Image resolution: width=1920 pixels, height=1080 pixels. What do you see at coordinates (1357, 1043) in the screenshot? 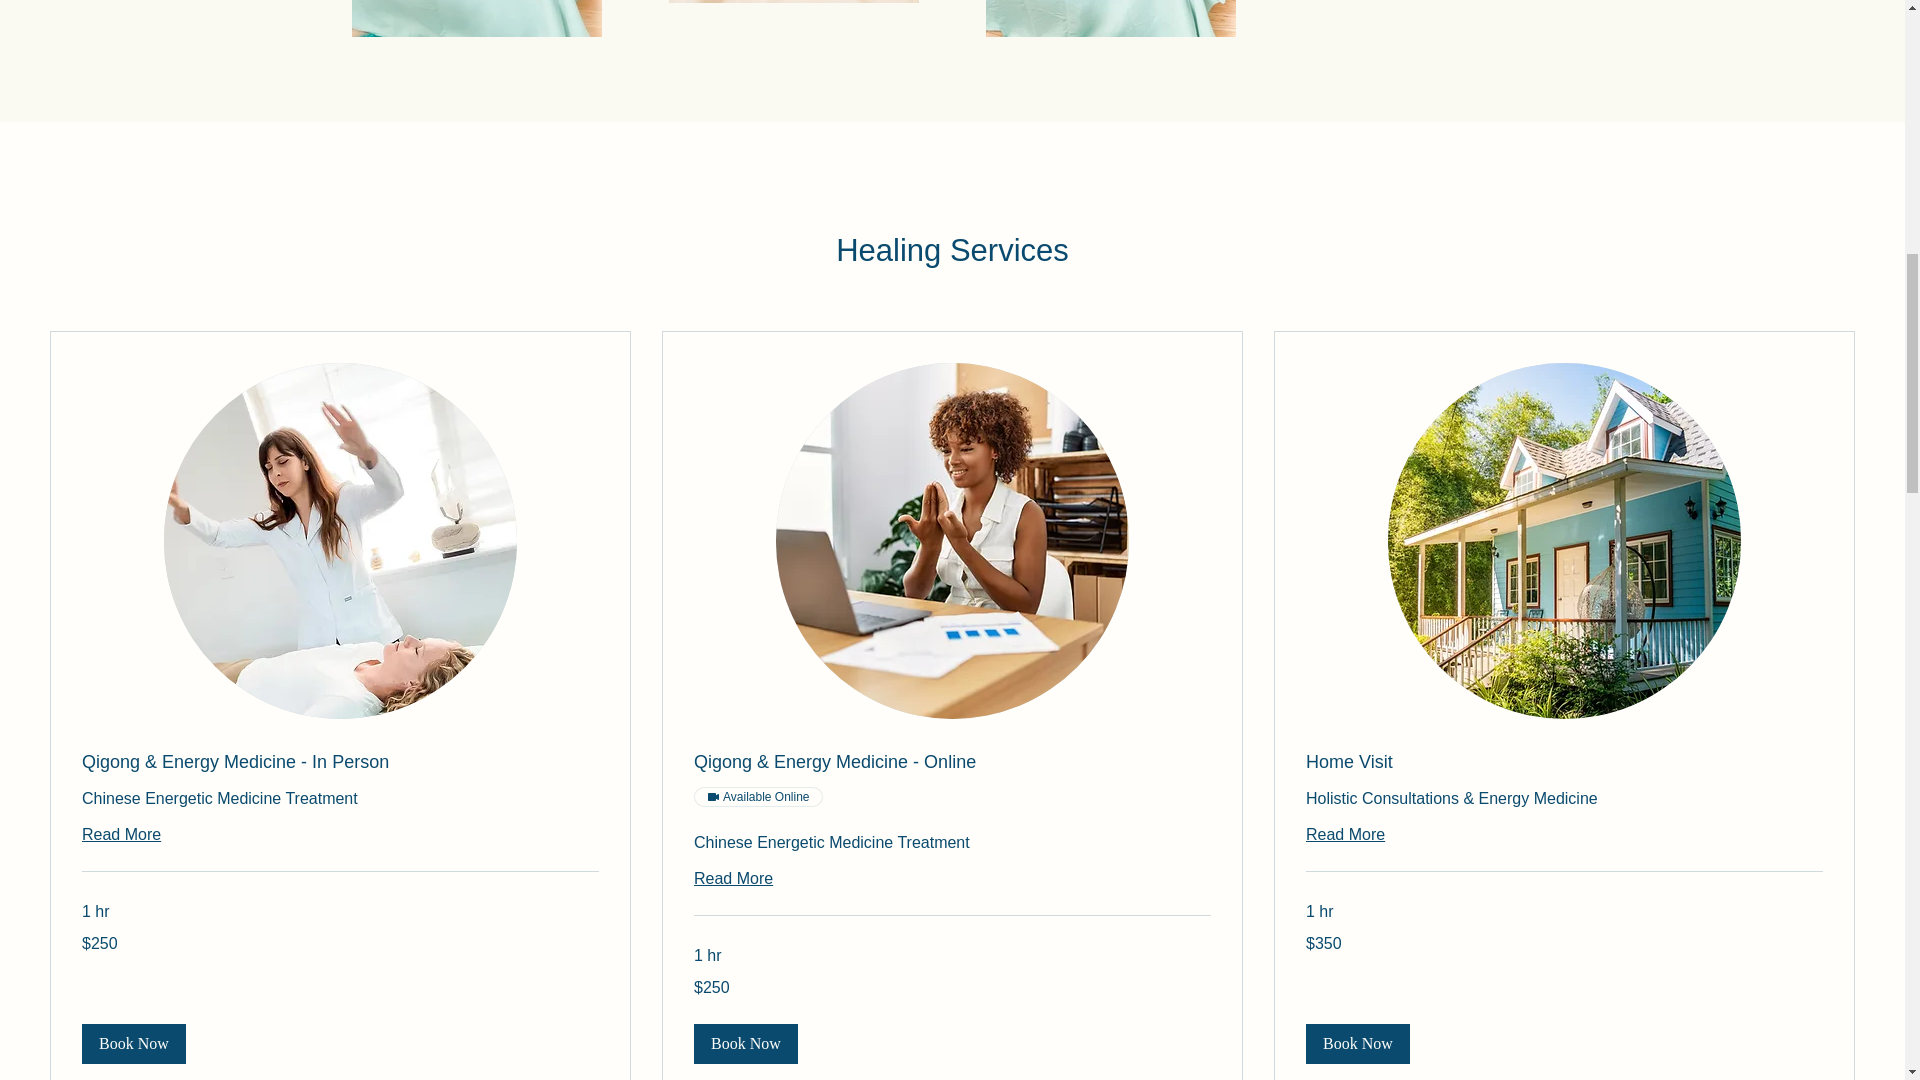
I see `Book Now` at bounding box center [1357, 1043].